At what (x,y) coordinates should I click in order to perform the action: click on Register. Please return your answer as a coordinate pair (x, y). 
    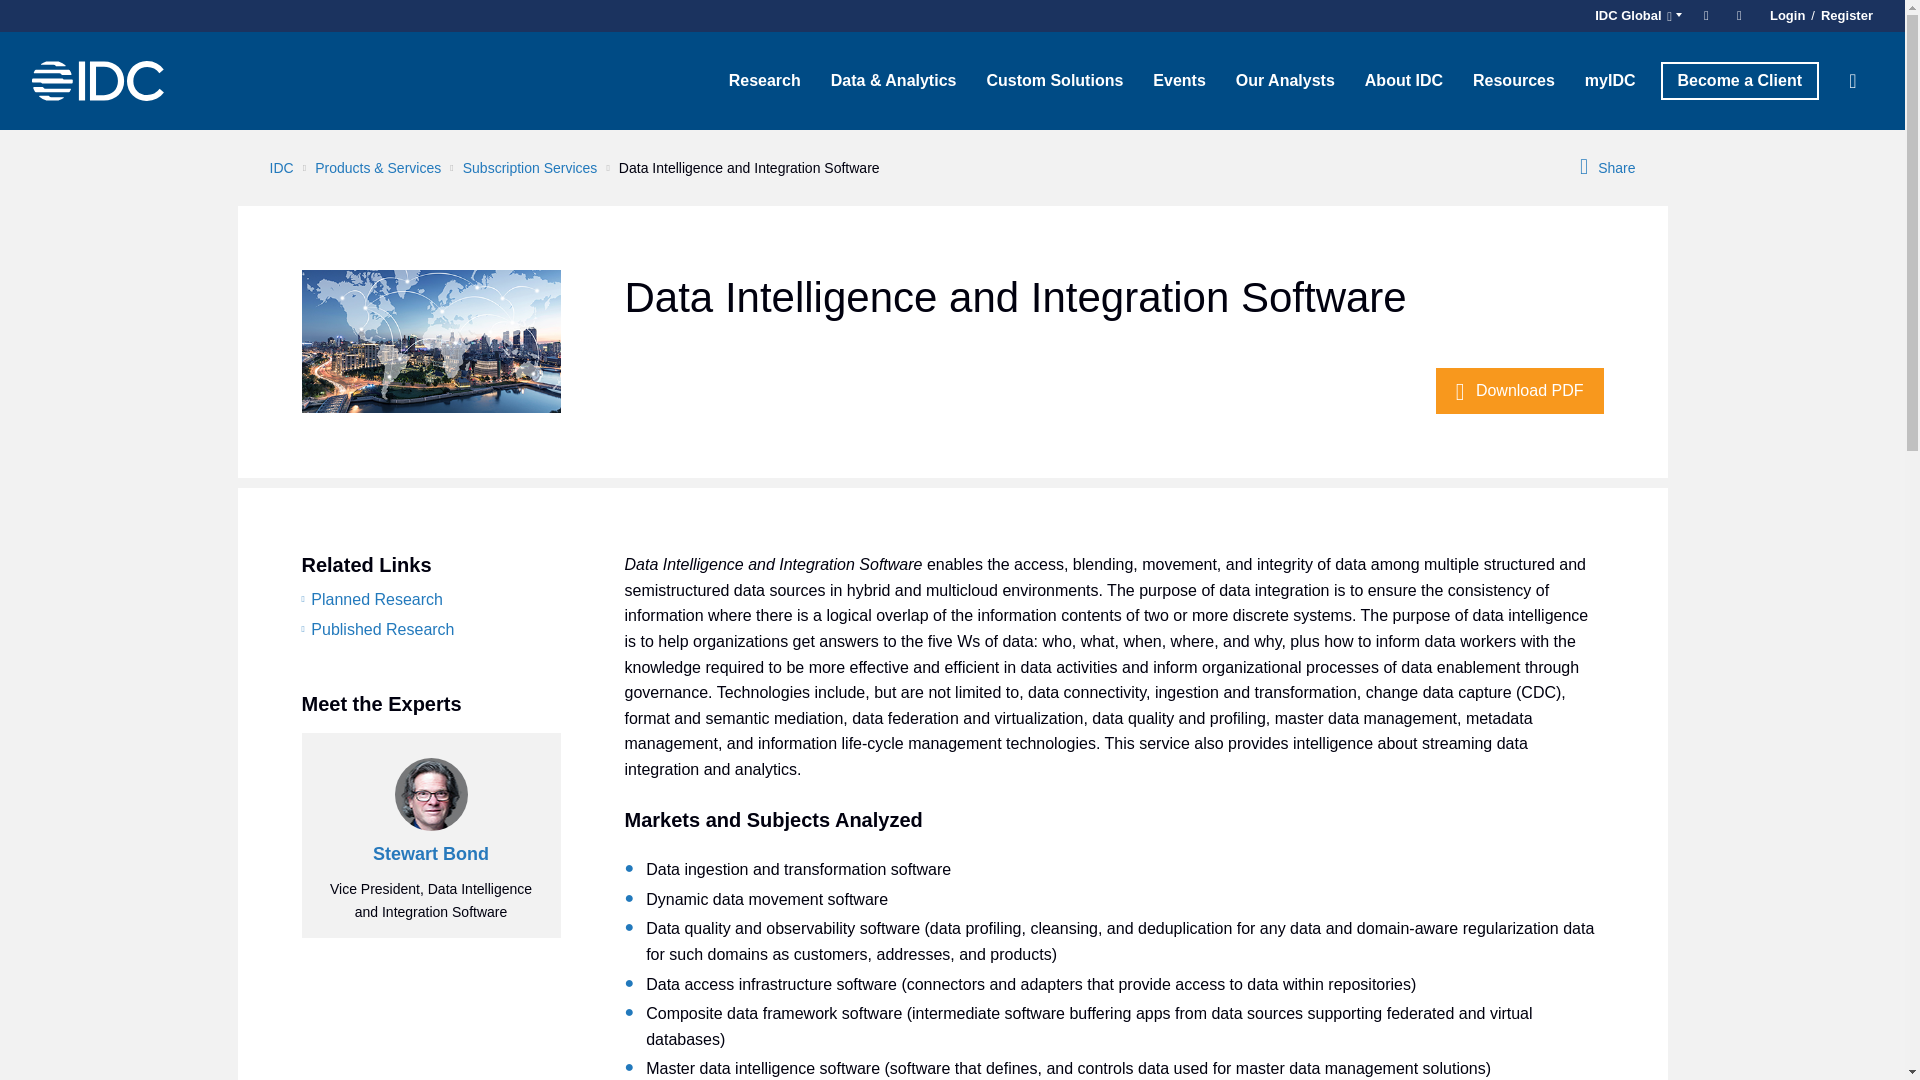
    Looking at the image, I should click on (1844, 16).